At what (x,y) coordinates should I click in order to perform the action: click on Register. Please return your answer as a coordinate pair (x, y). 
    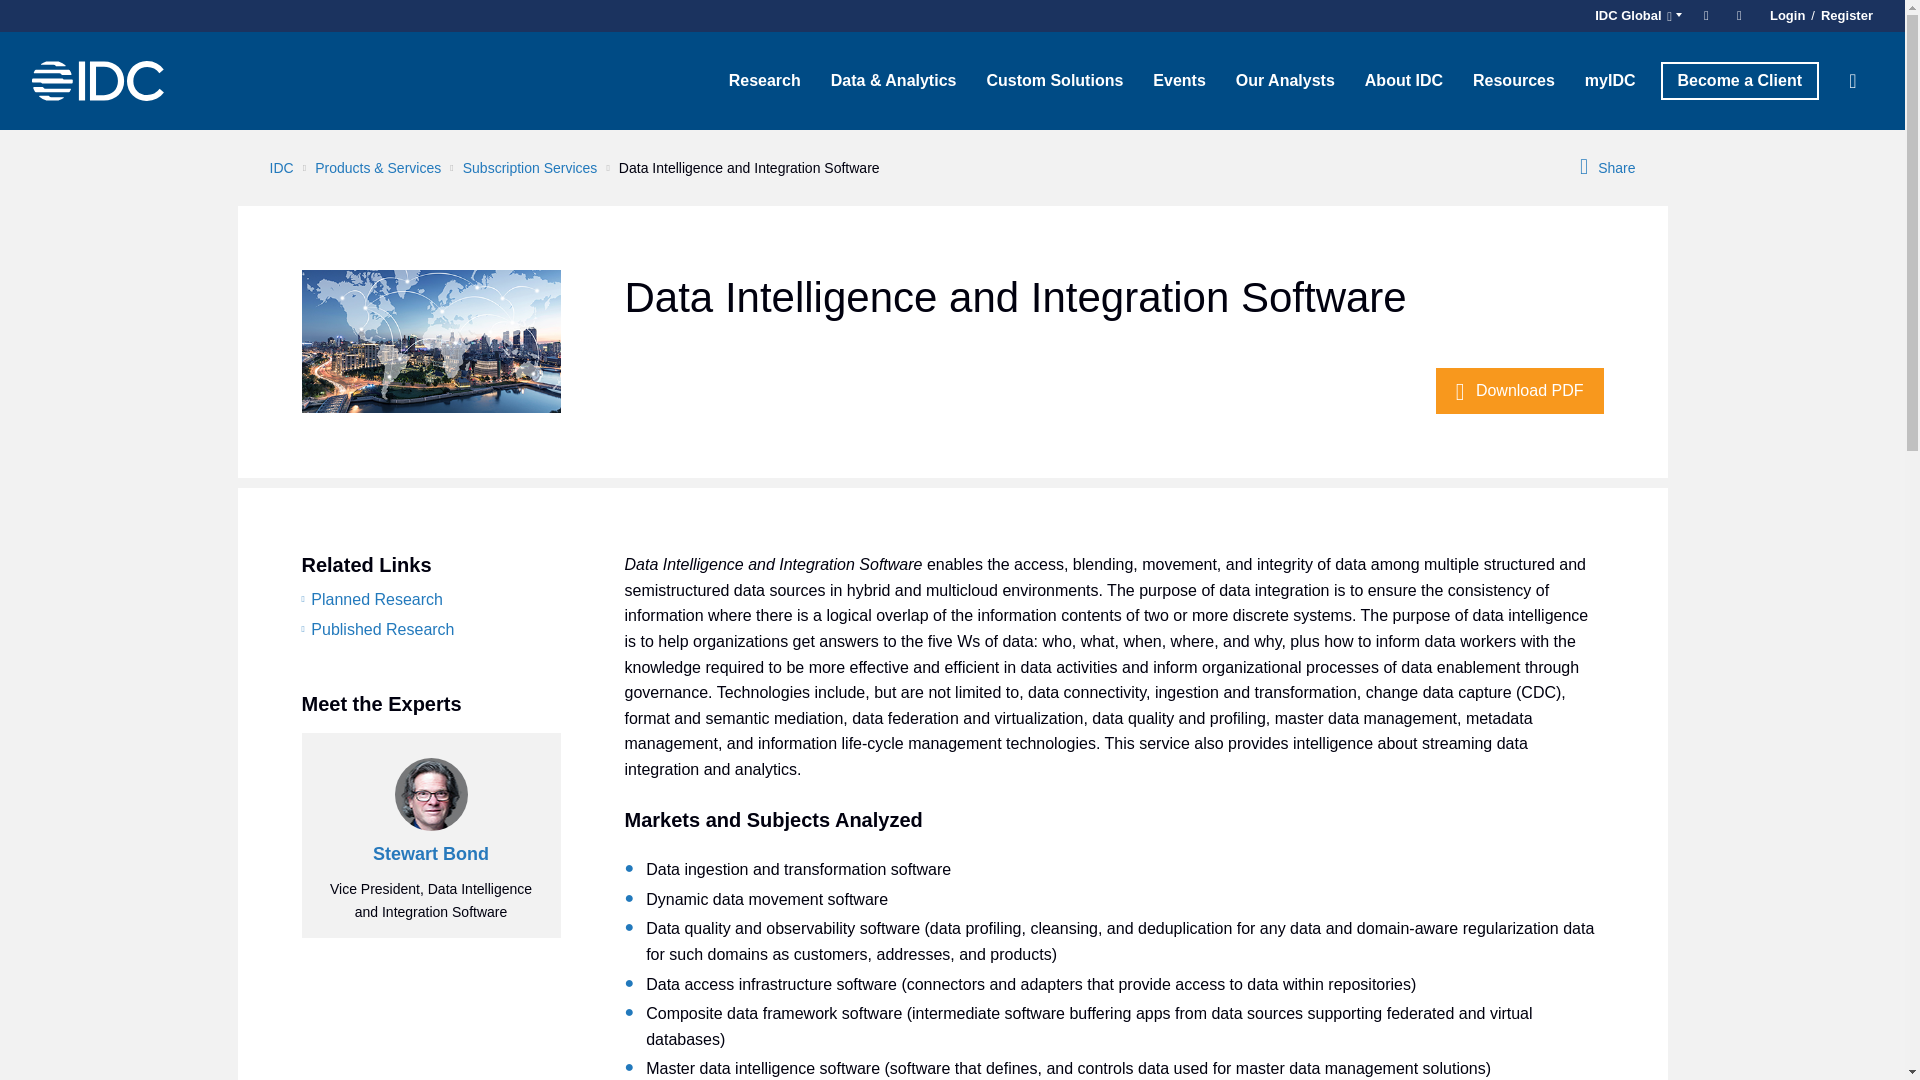
    Looking at the image, I should click on (1844, 16).